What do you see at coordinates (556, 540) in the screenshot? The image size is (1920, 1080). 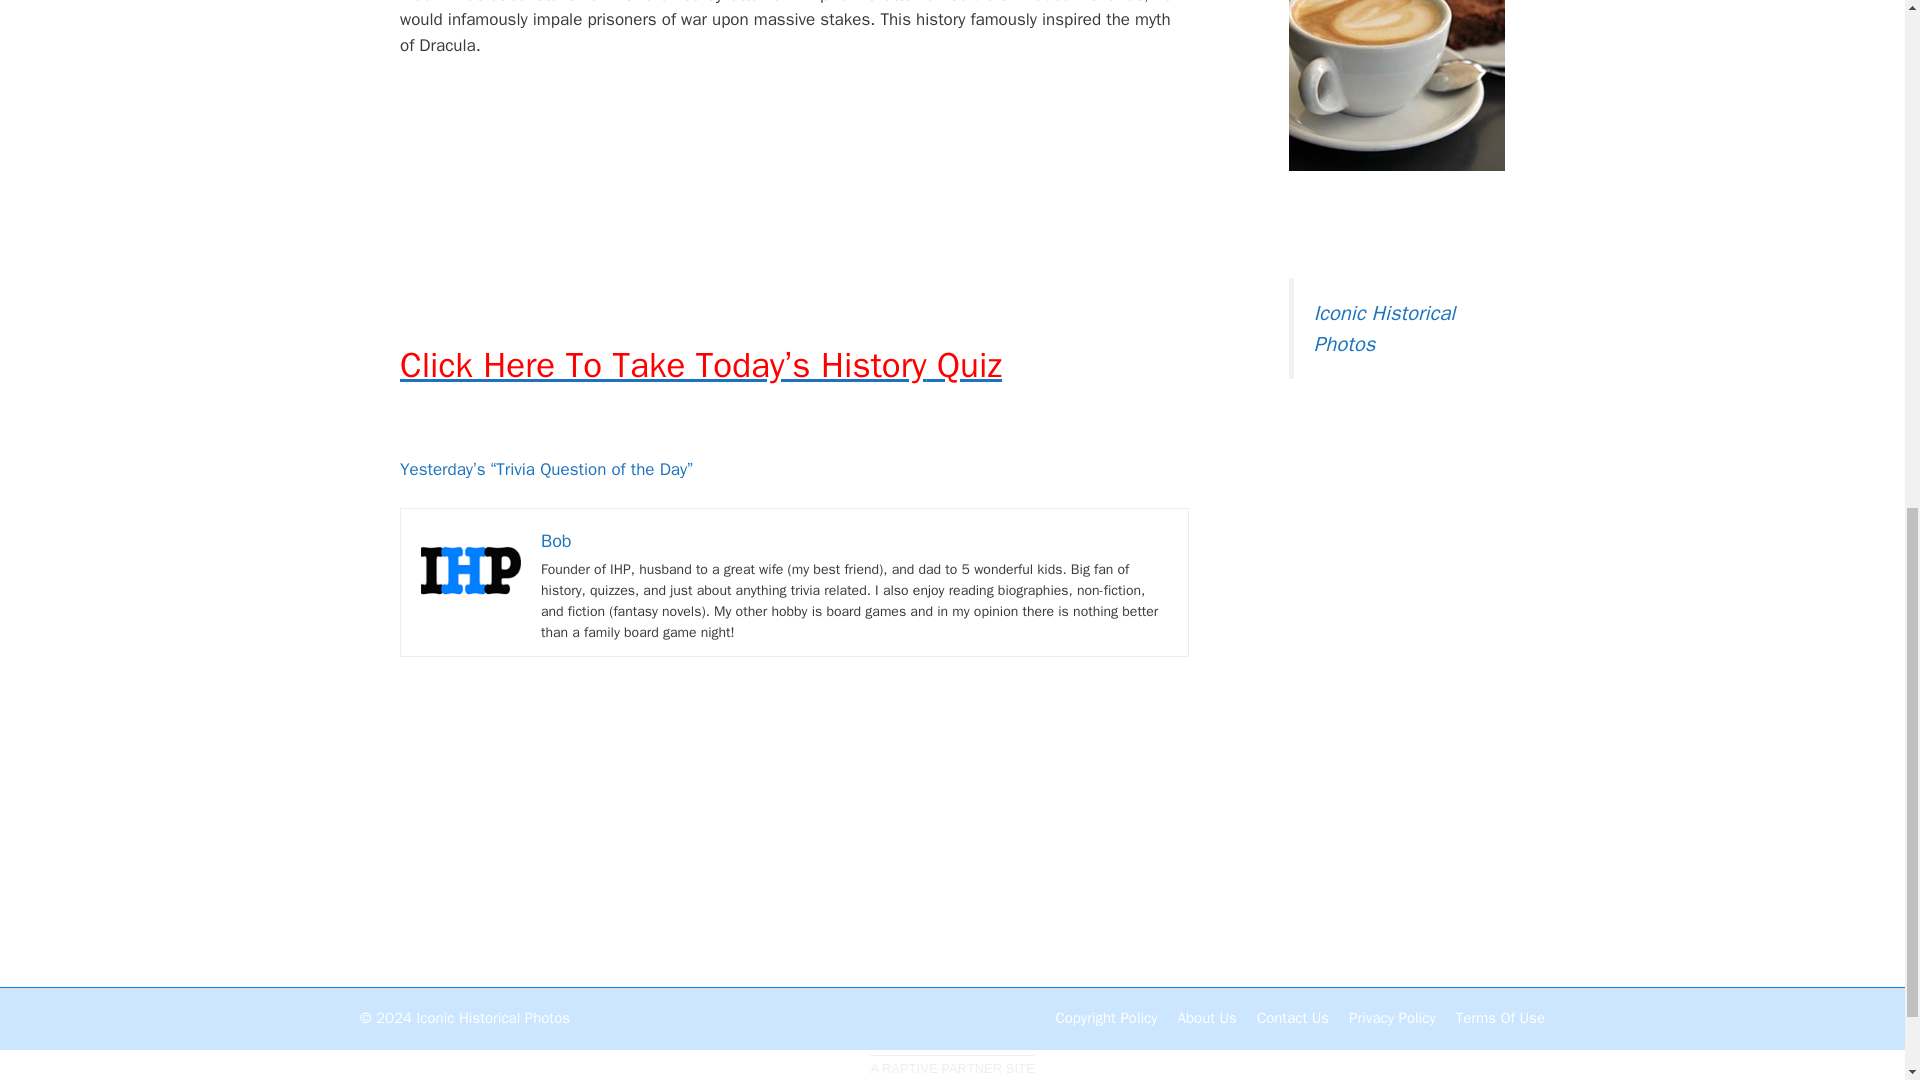 I see `Bob` at bounding box center [556, 540].